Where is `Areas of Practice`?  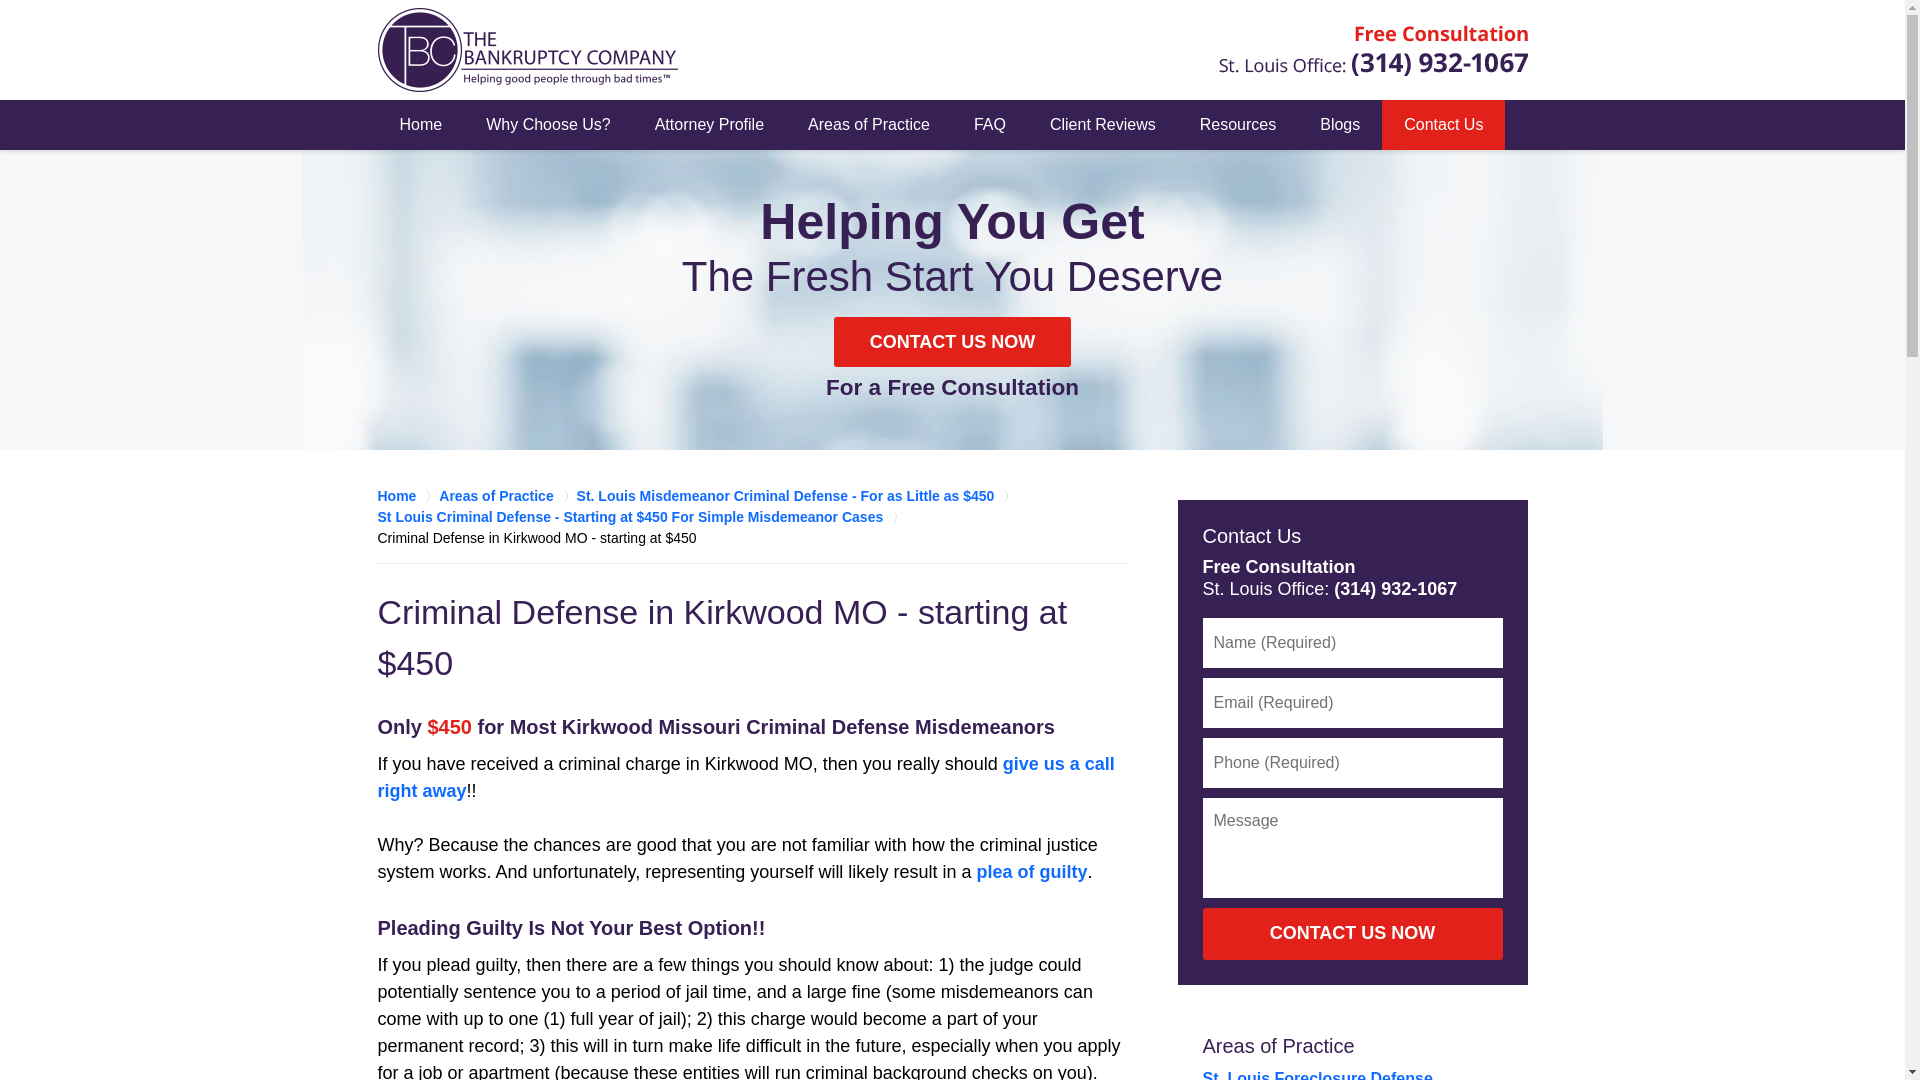
Areas of Practice is located at coordinates (1277, 1046).